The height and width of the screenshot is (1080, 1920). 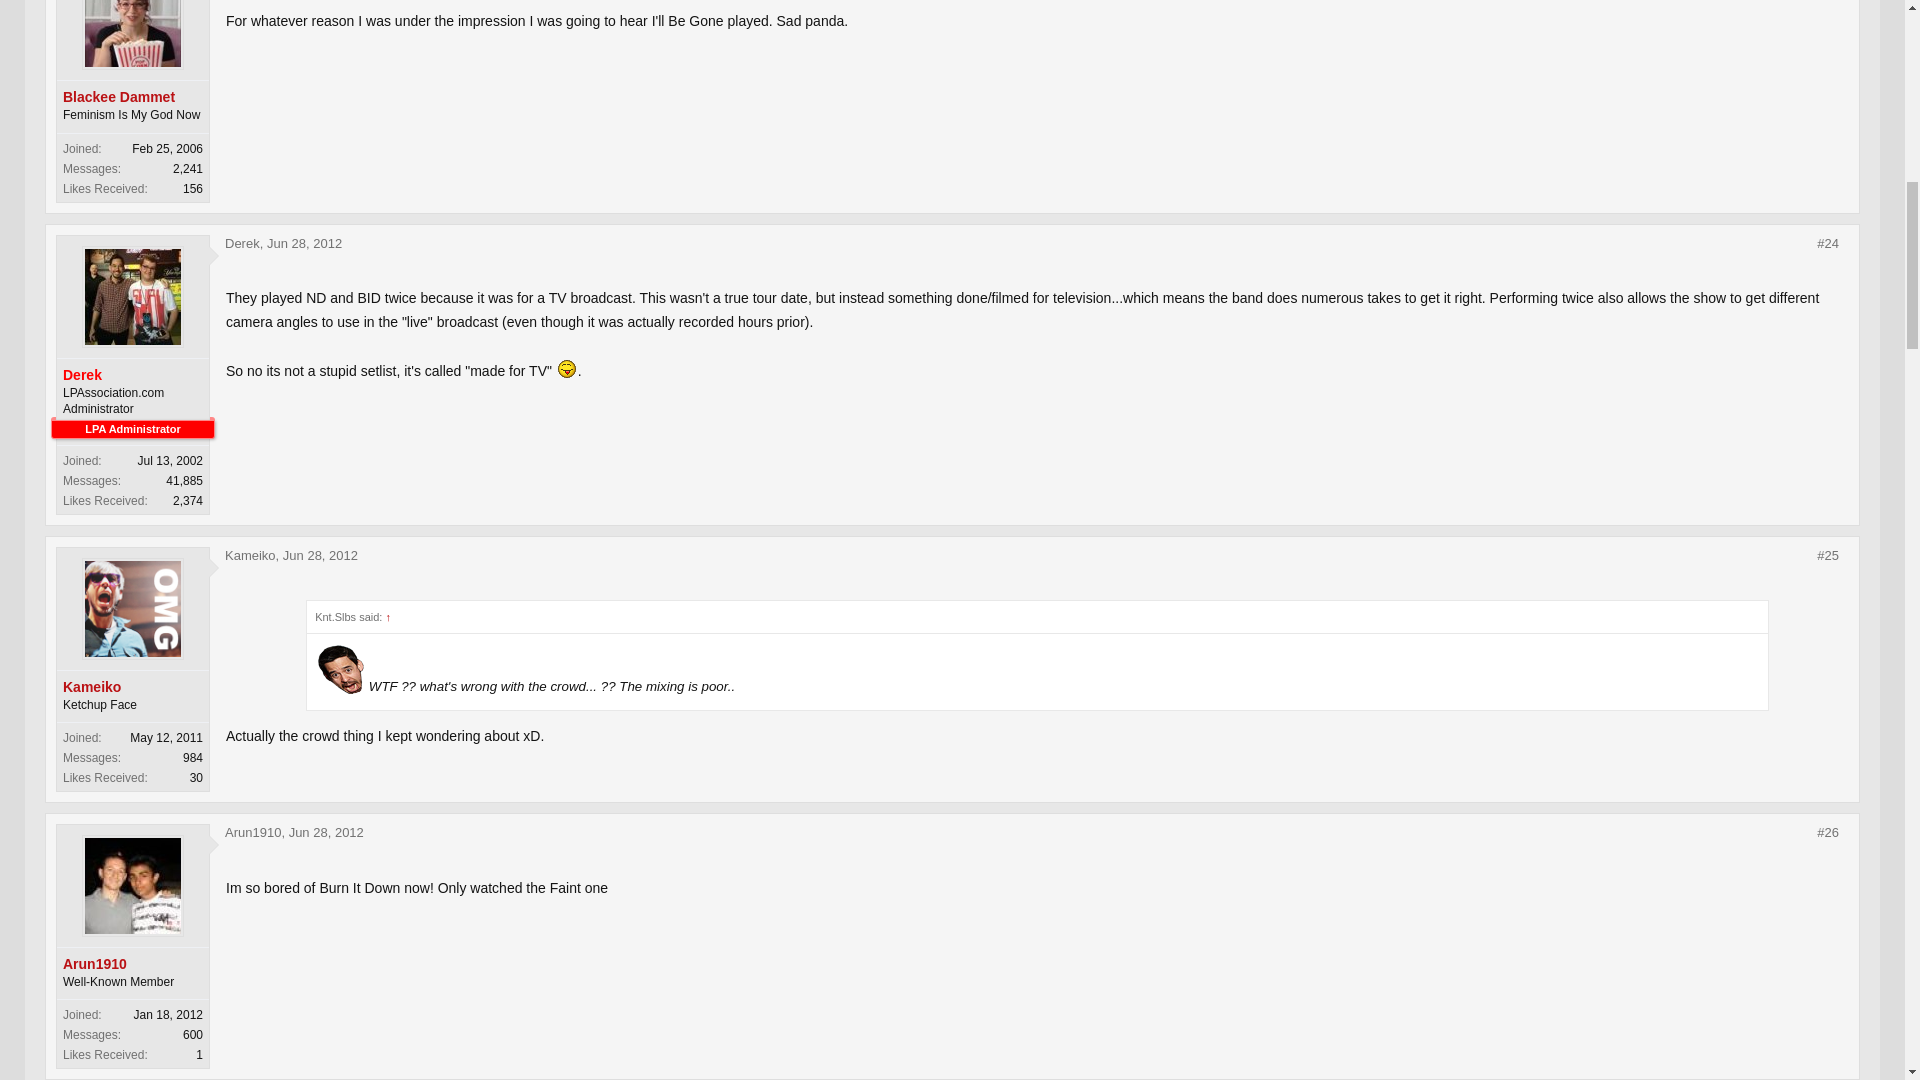 What do you see at coordinates (188, 169) in the screenshot?
I see `2,241` at bounding box center [188, 169].